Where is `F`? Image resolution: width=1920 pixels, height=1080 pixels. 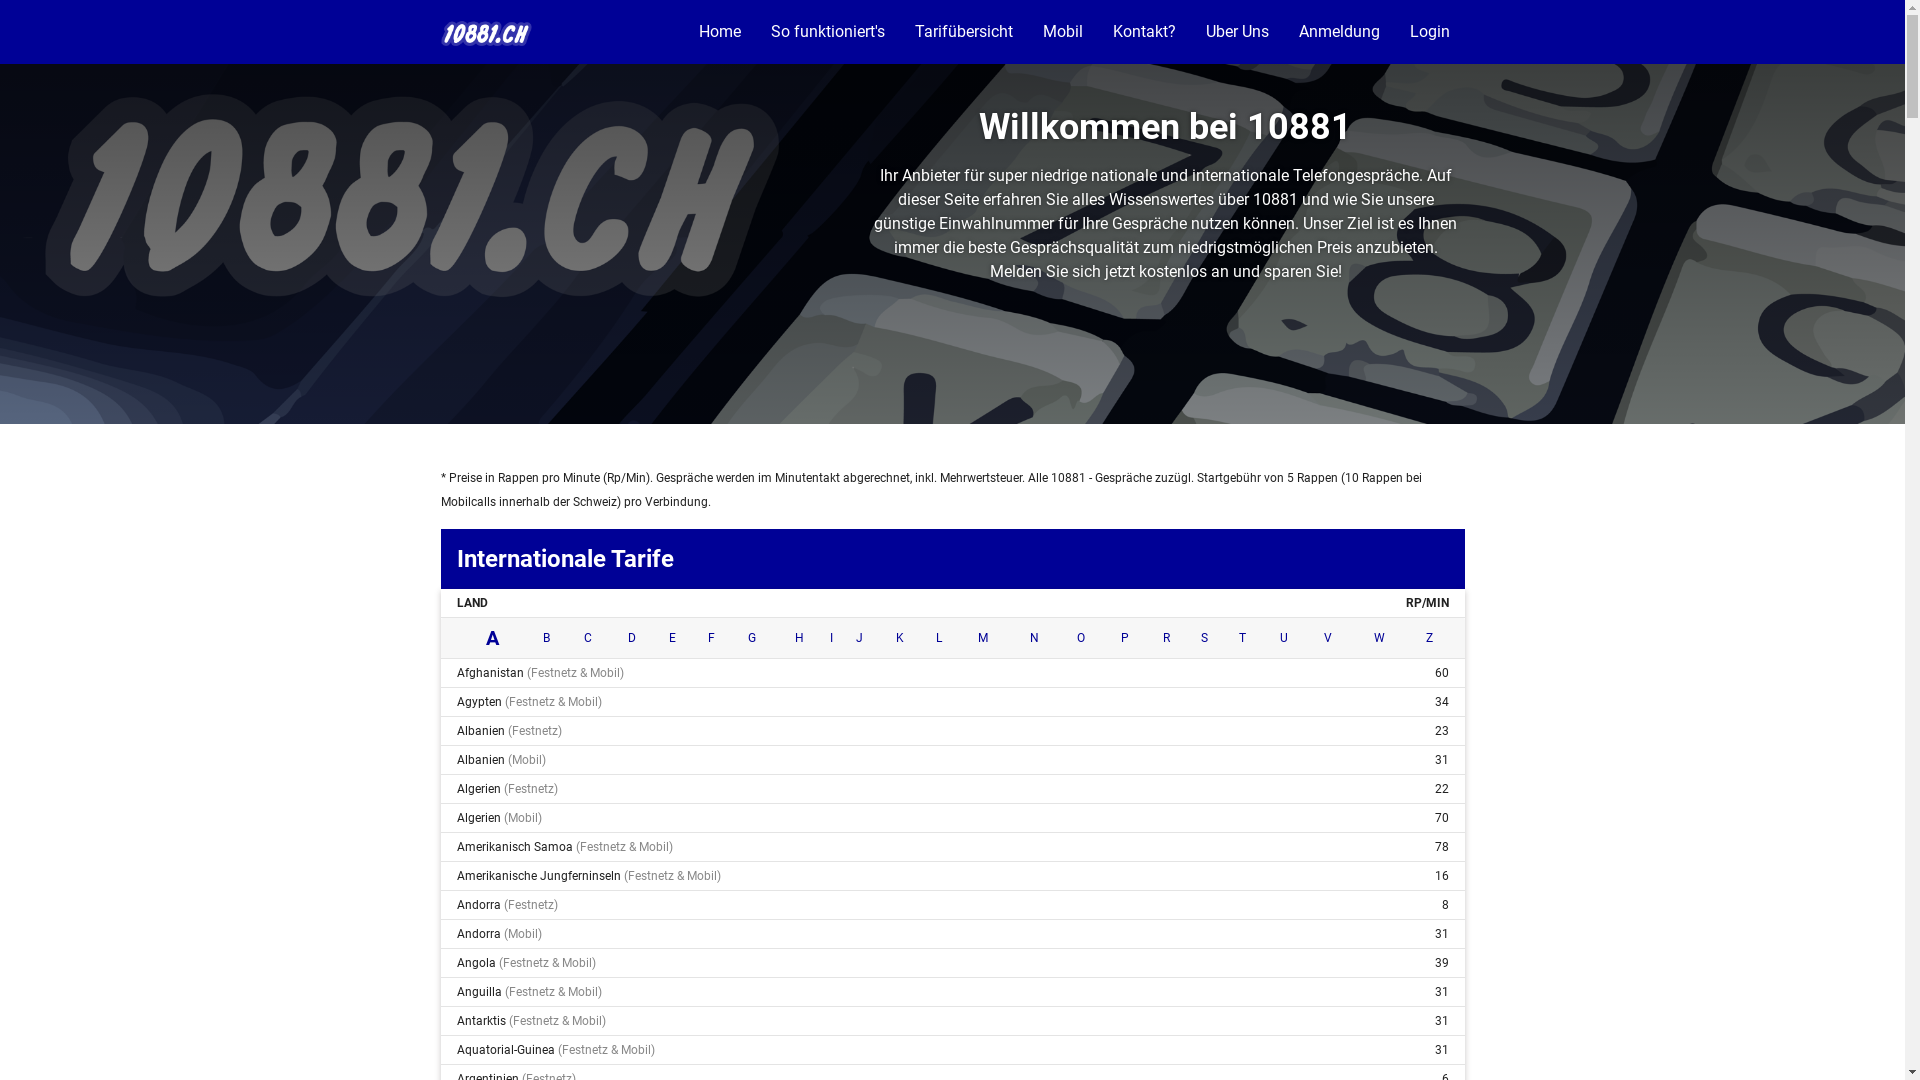
F is located at coordinates (712, 638).